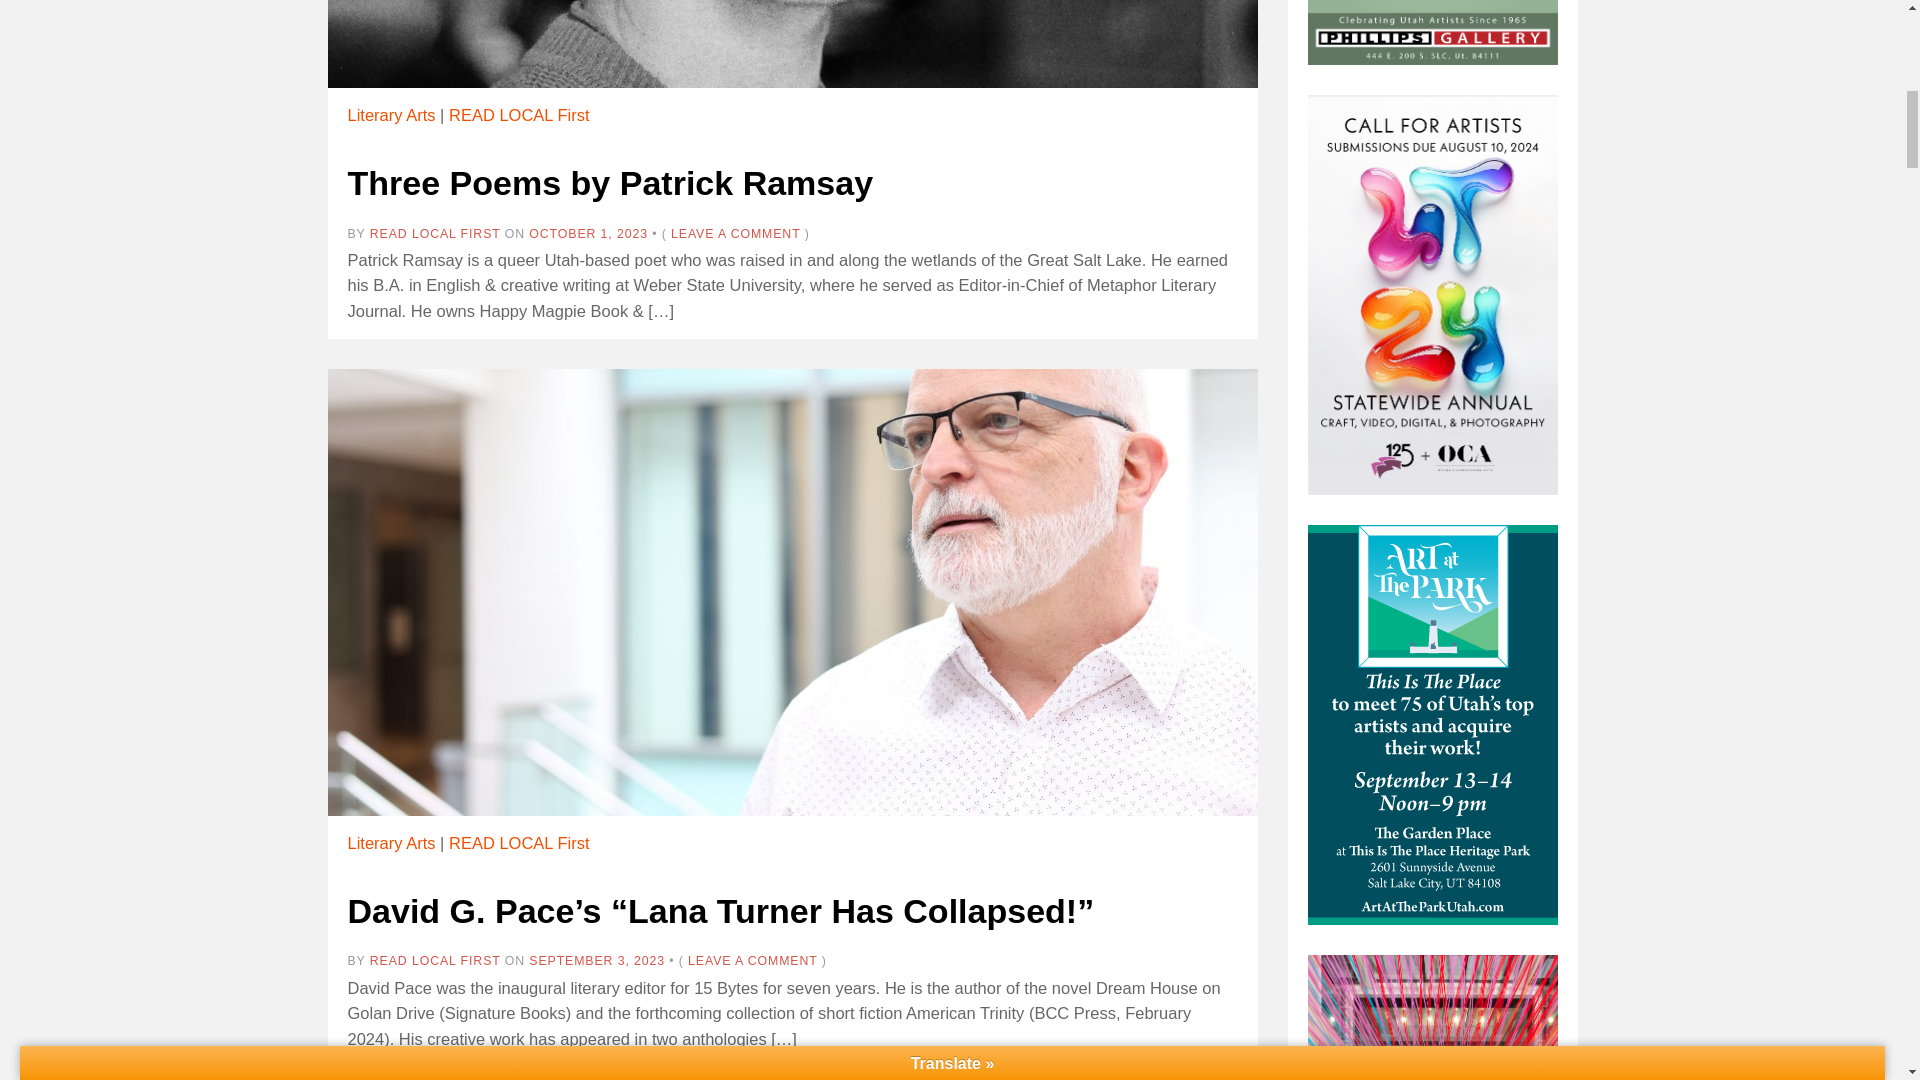 The width and height of the screenshot is (1920, 1080). What do you see at coordinates (588, 233) in the screenshot?
I see `OCTOBER 1, 2023` at bounding box center [588, 233].